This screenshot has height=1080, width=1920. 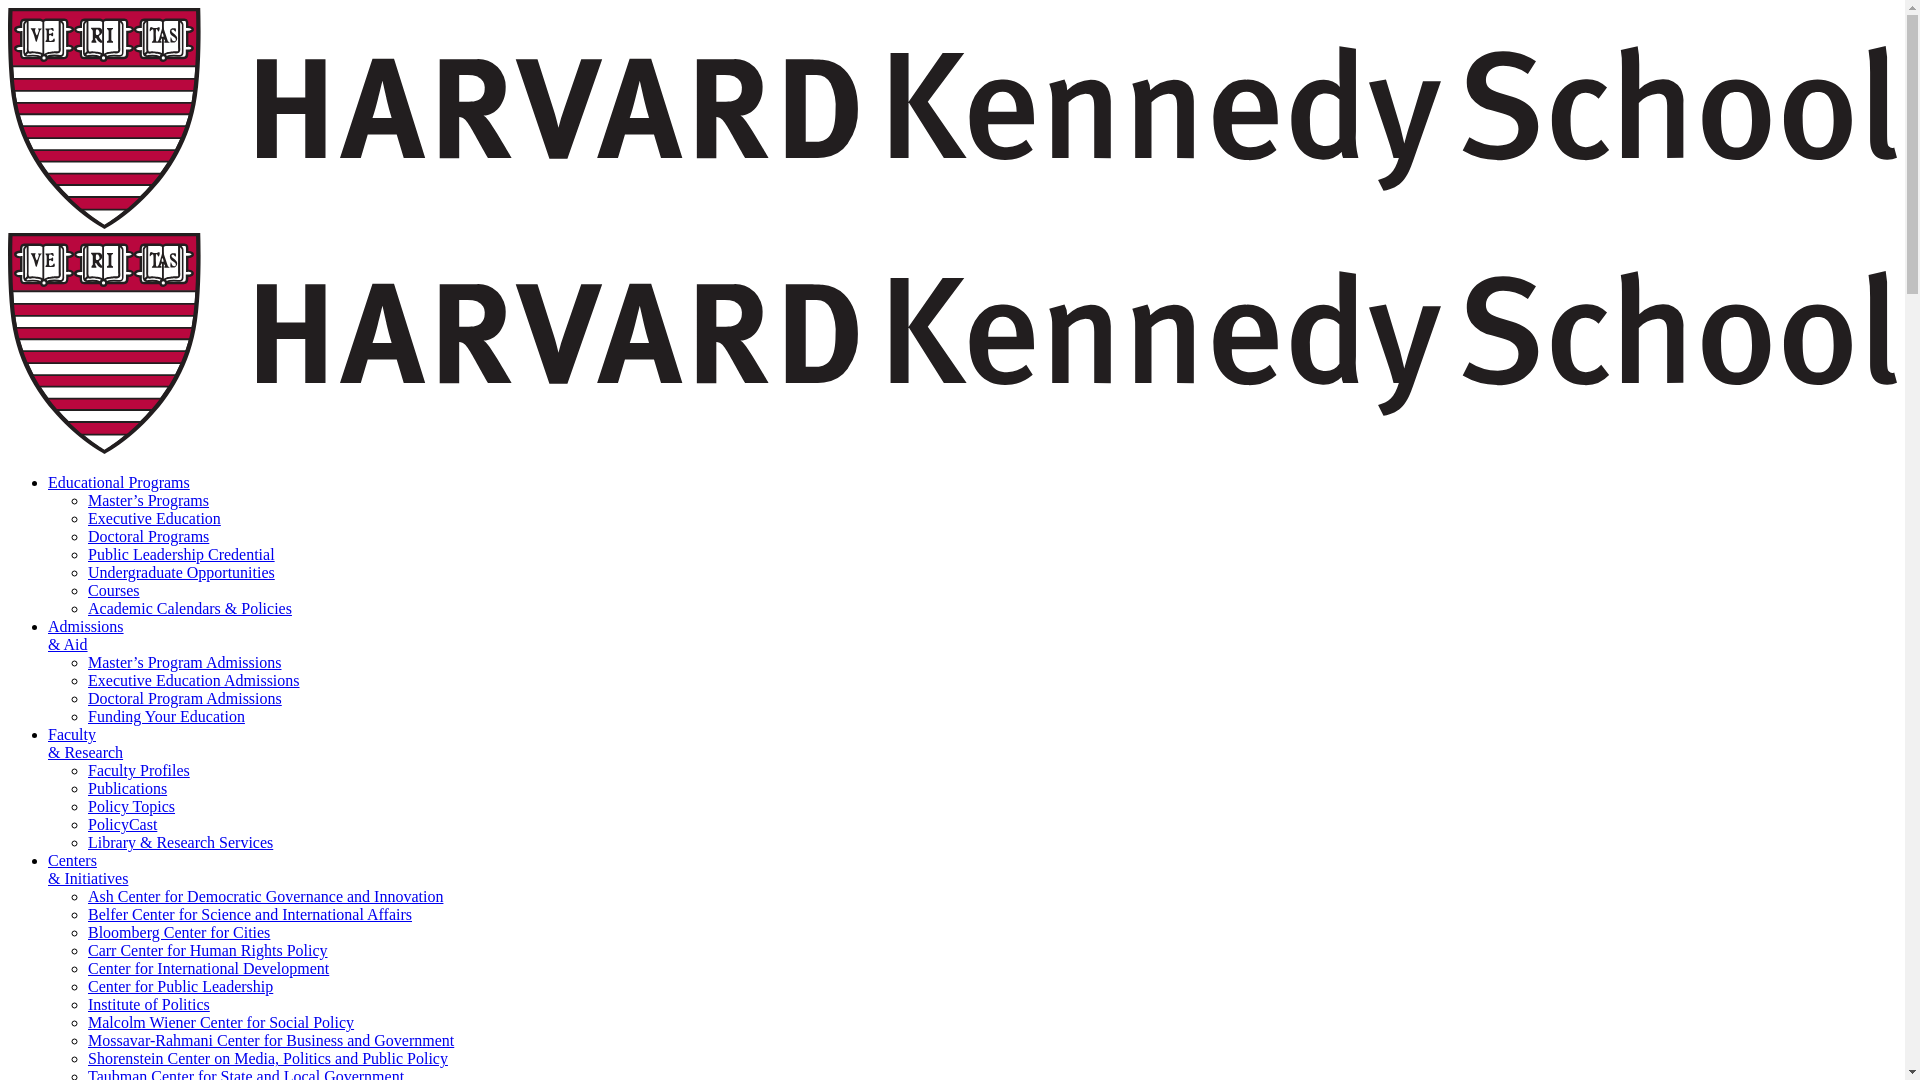 I want to click on Faculty Profiles, so click(x=139, y=770).